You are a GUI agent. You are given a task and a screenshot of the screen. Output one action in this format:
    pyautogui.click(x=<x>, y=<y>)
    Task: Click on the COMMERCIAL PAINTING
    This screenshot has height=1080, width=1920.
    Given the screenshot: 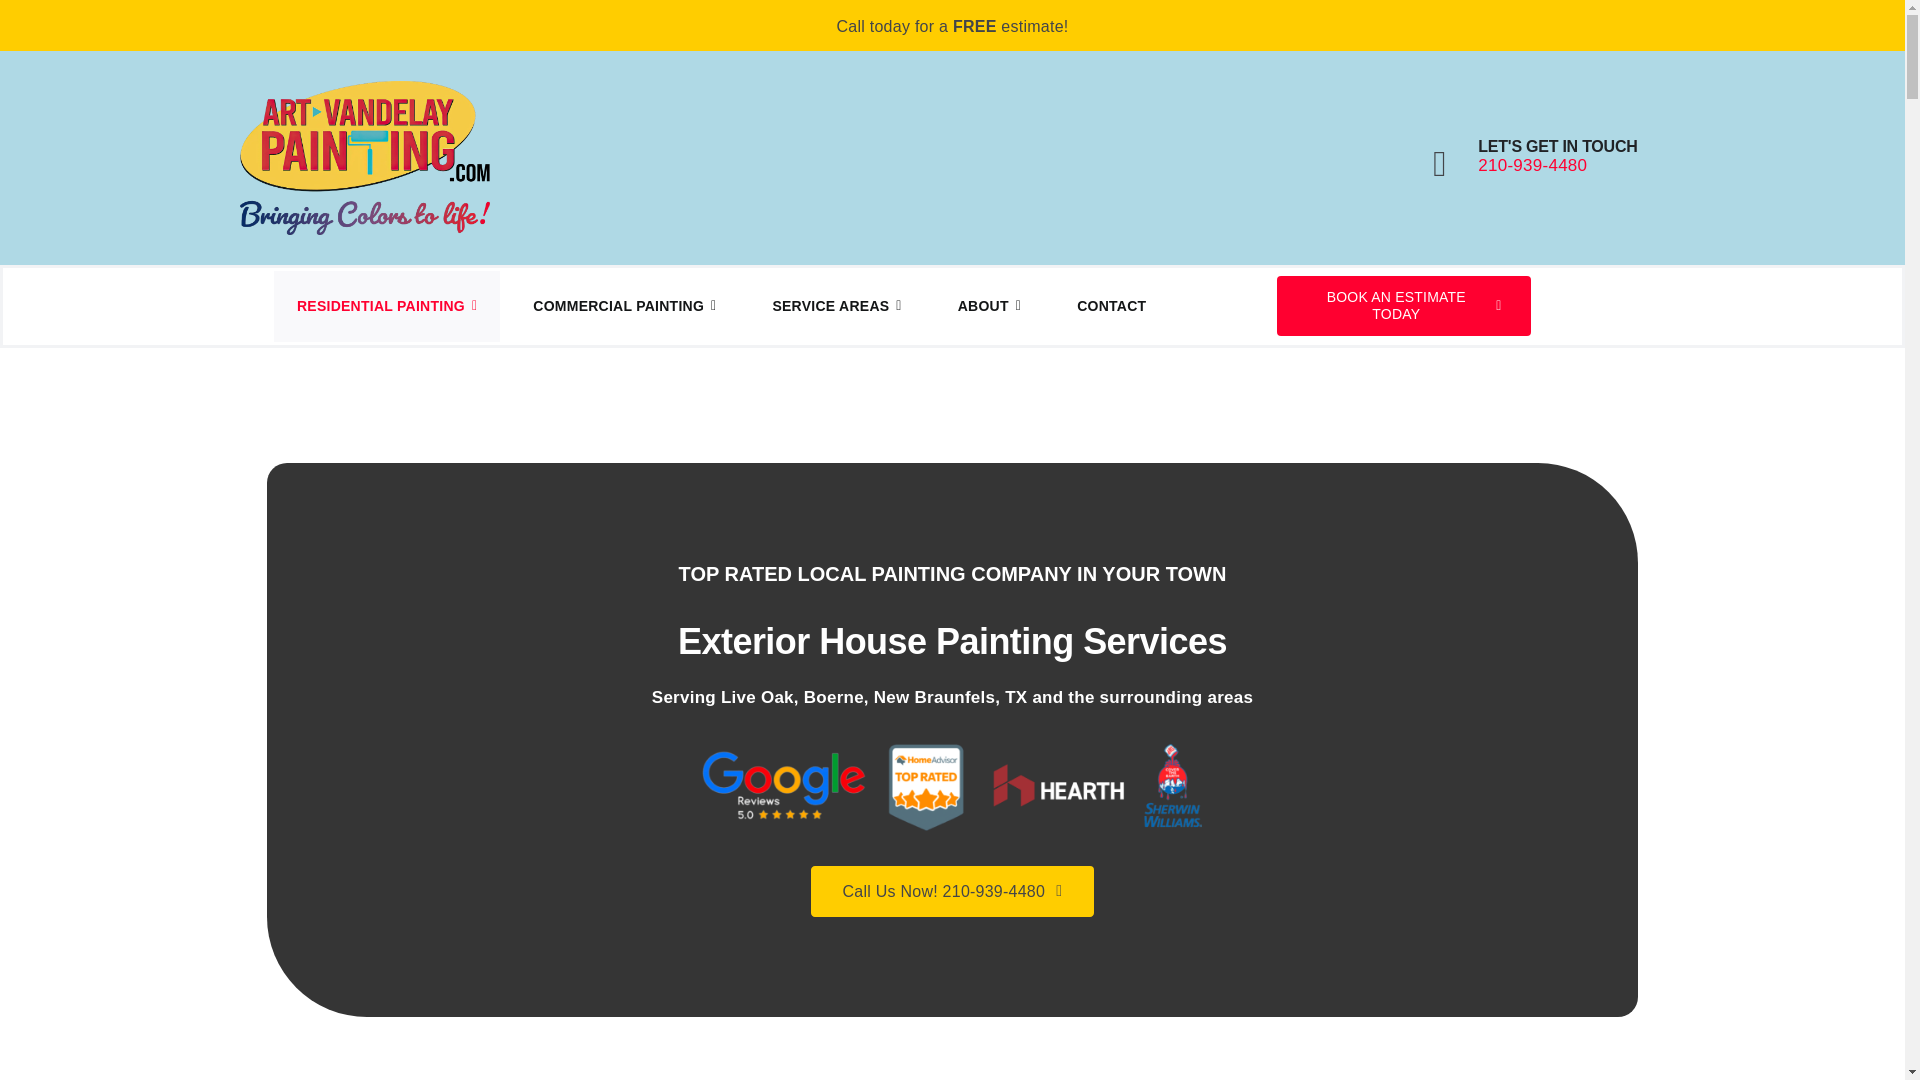 What is the action you would take?
    pyautogui.click(x=624, y=306)
    